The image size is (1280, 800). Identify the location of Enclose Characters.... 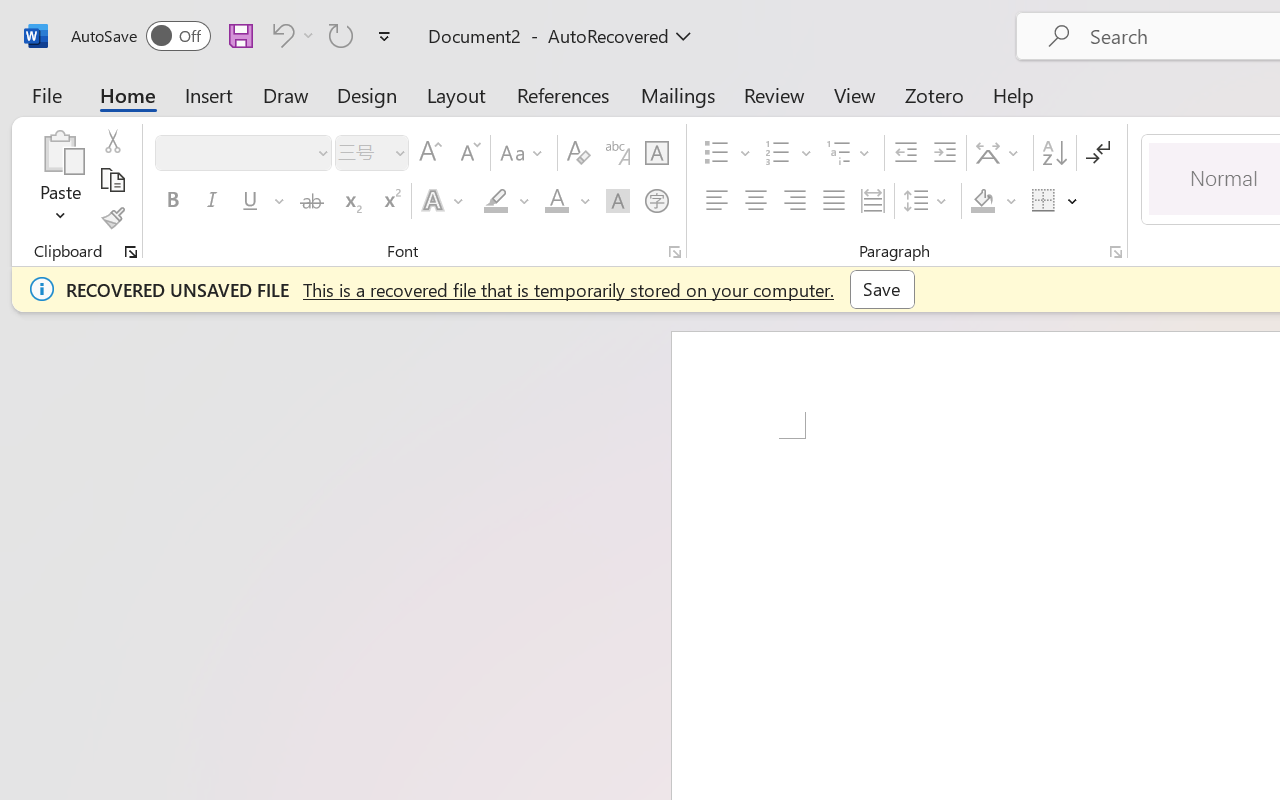
(656, 201).